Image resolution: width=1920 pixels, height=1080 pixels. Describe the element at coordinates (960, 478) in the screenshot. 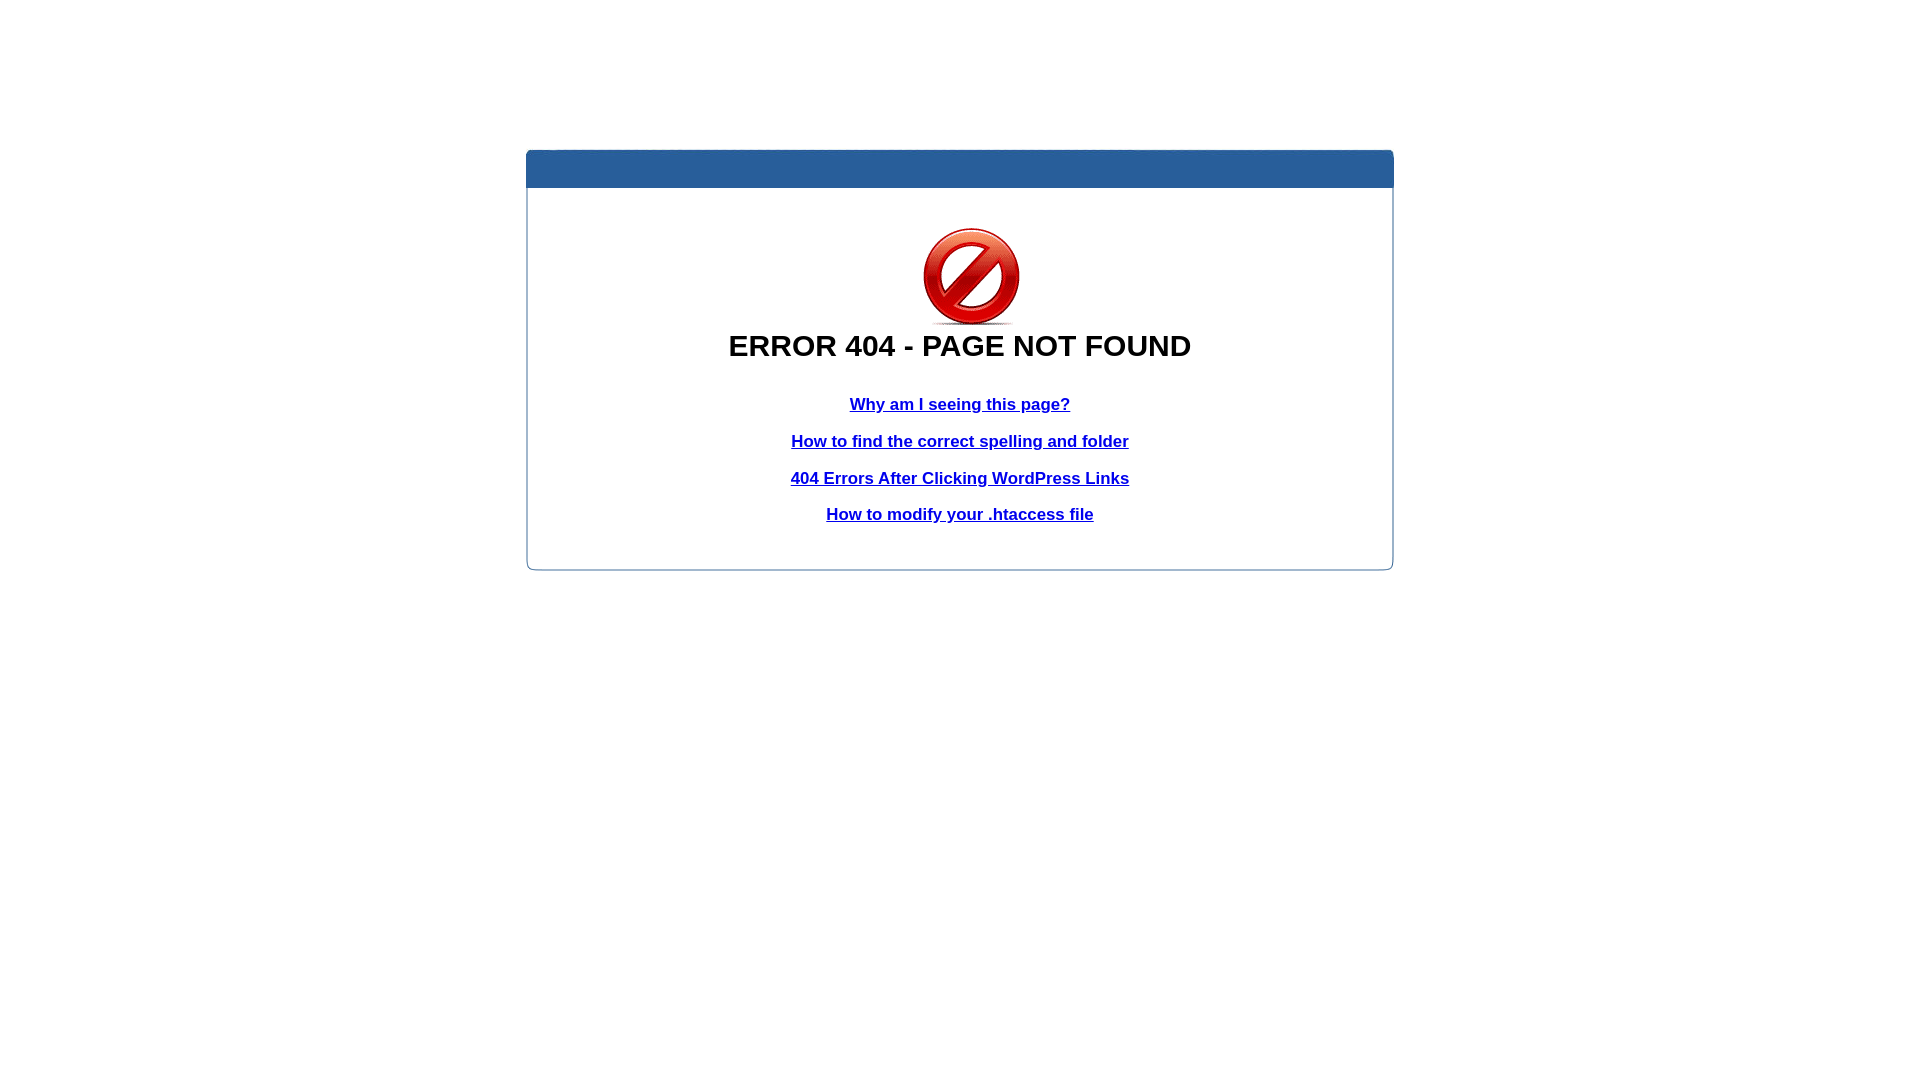

I see `404 Errors After Clicking WordPress Links` at that location.